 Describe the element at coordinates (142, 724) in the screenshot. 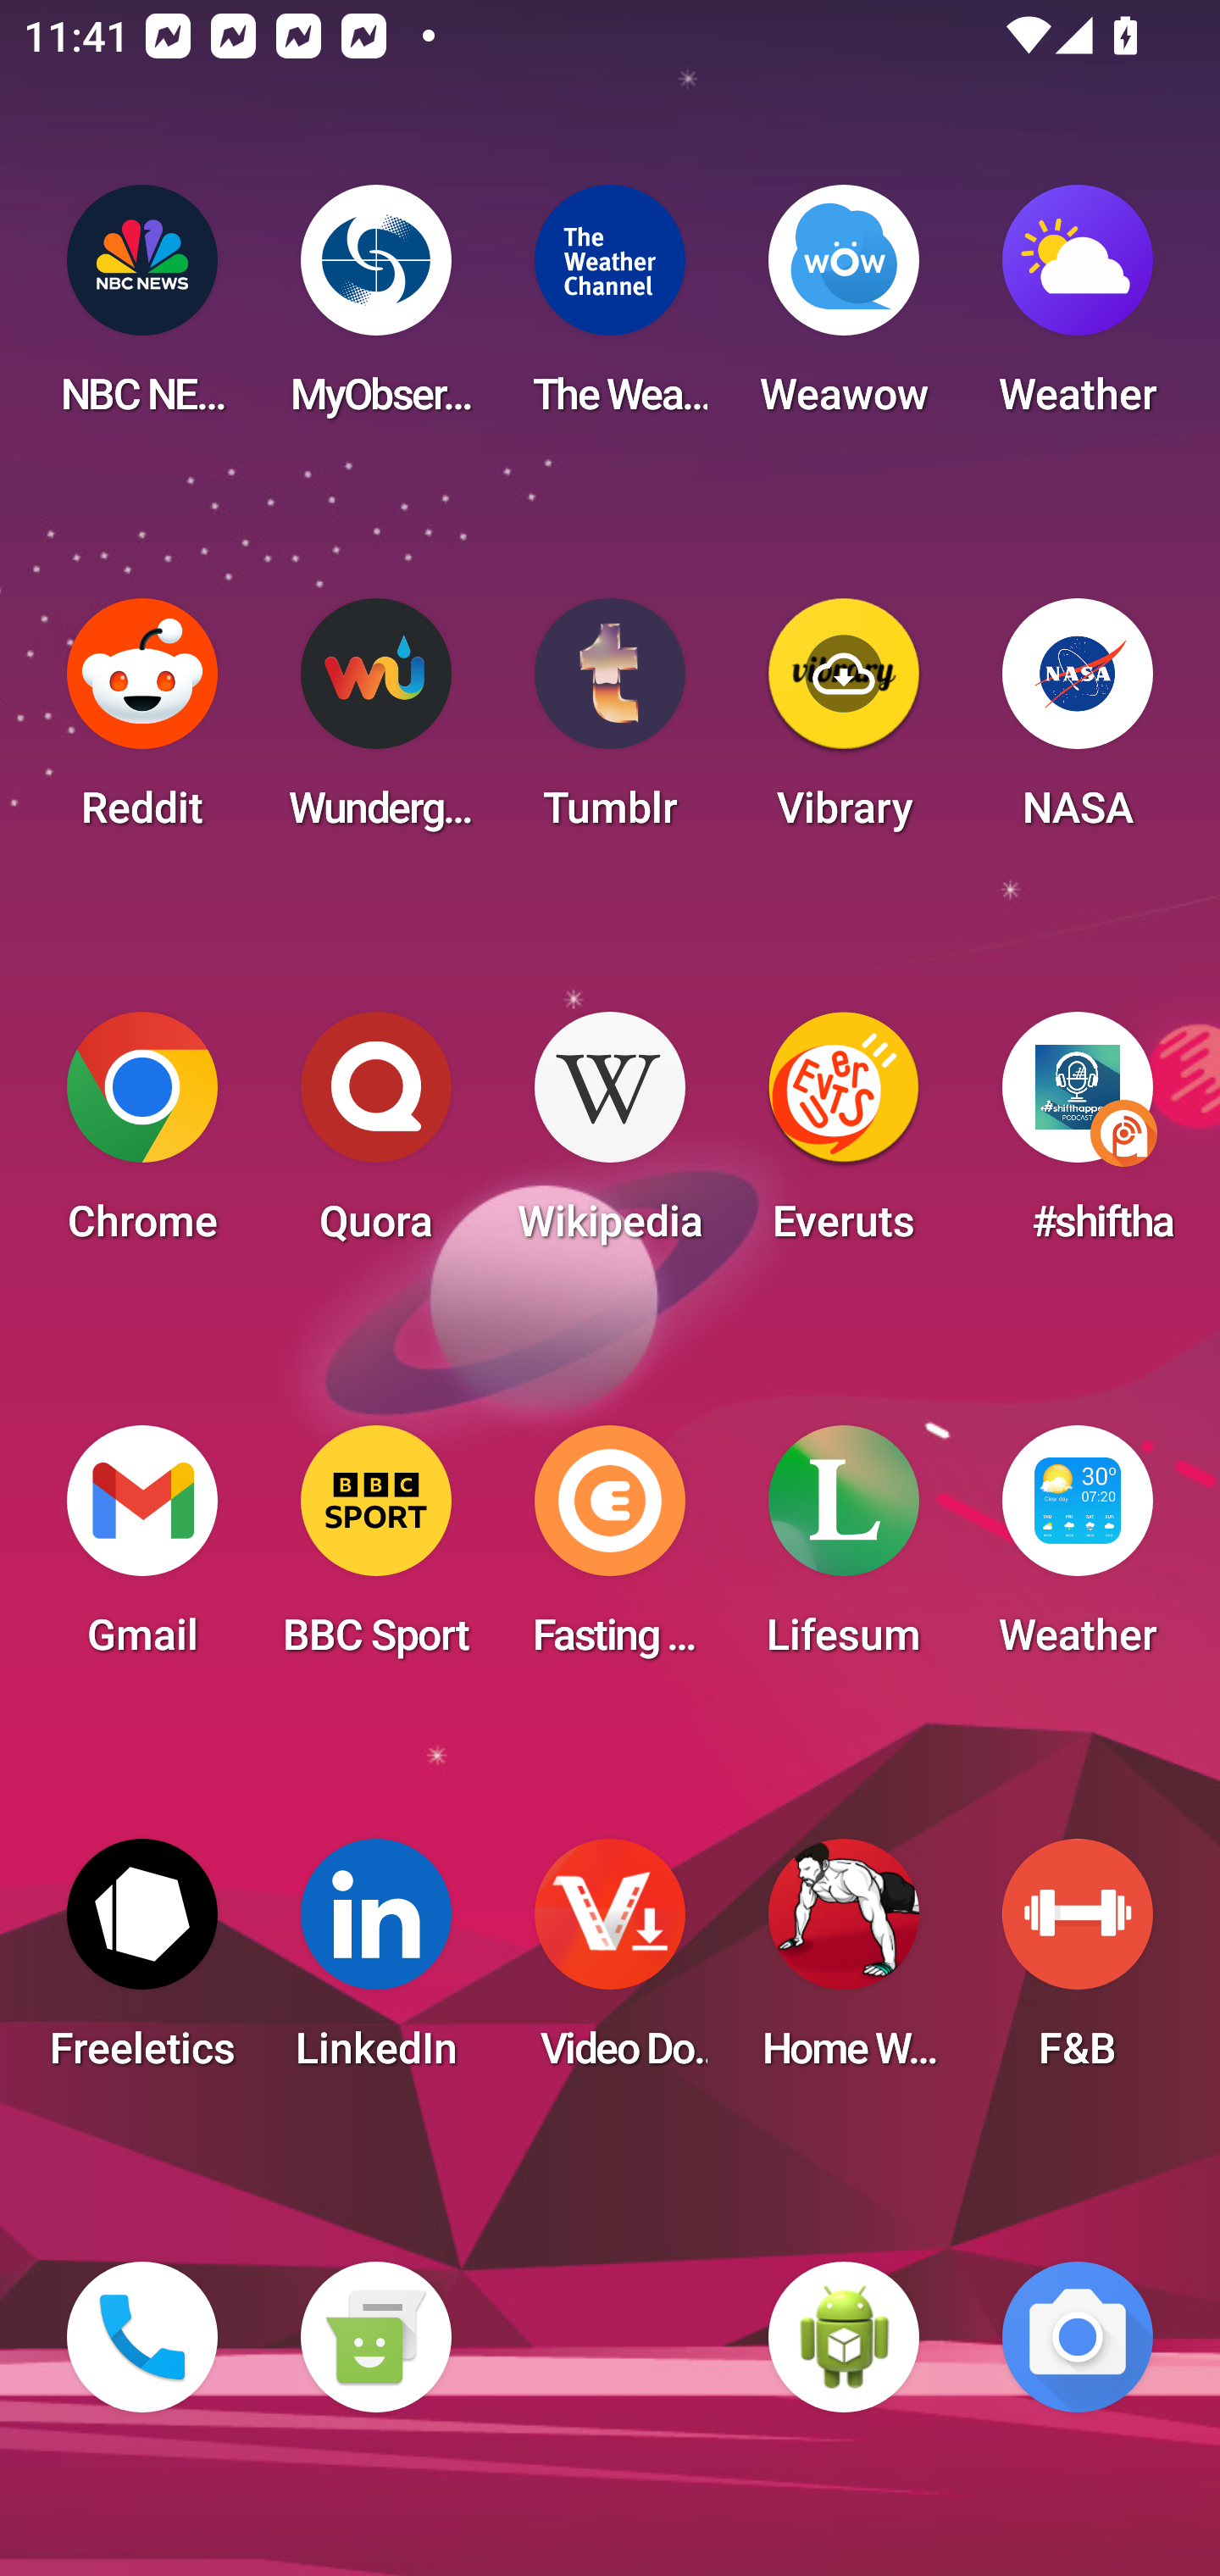

I see `Reddit` at that location.